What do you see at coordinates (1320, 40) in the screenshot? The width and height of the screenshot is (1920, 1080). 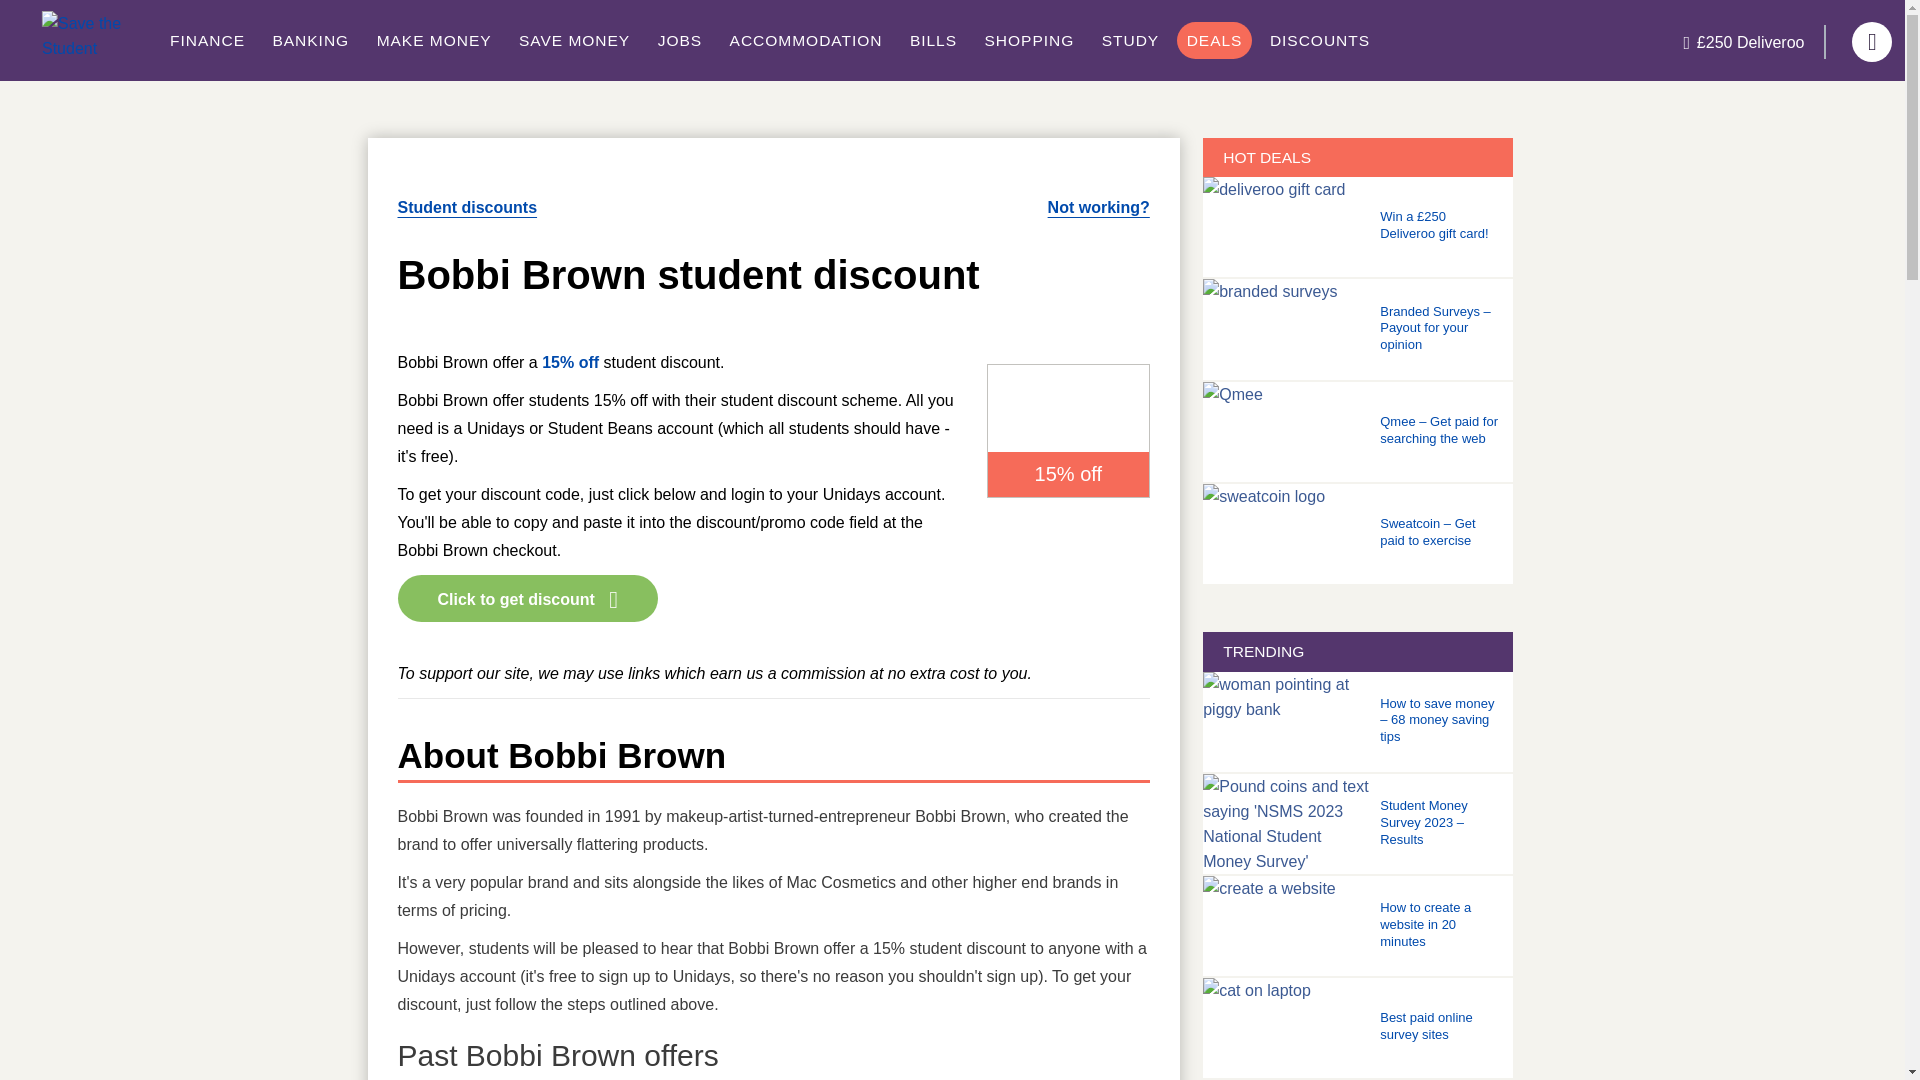 I see `Discounts` at bounding box center [1320, 40].